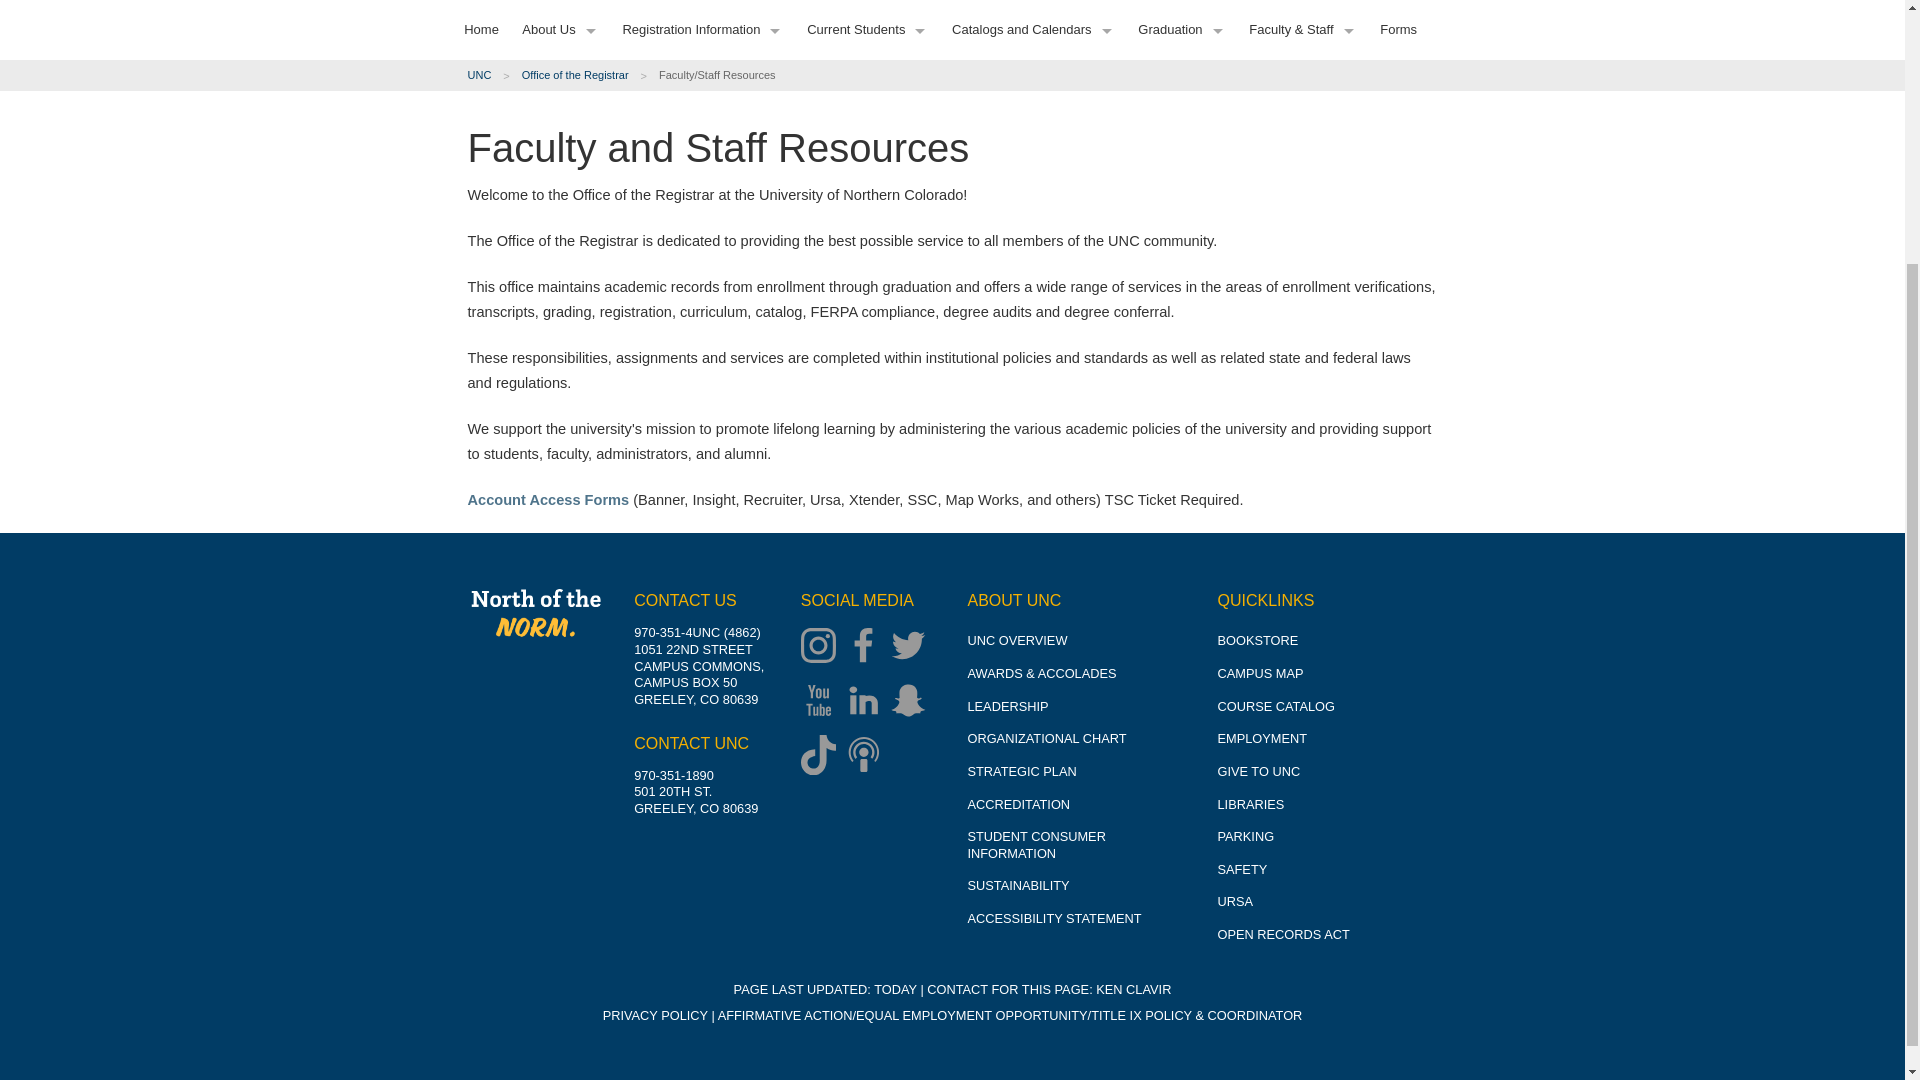  Describe the element at coordinates (552, 25) in the screenshot. I see `Graduate` at that location.